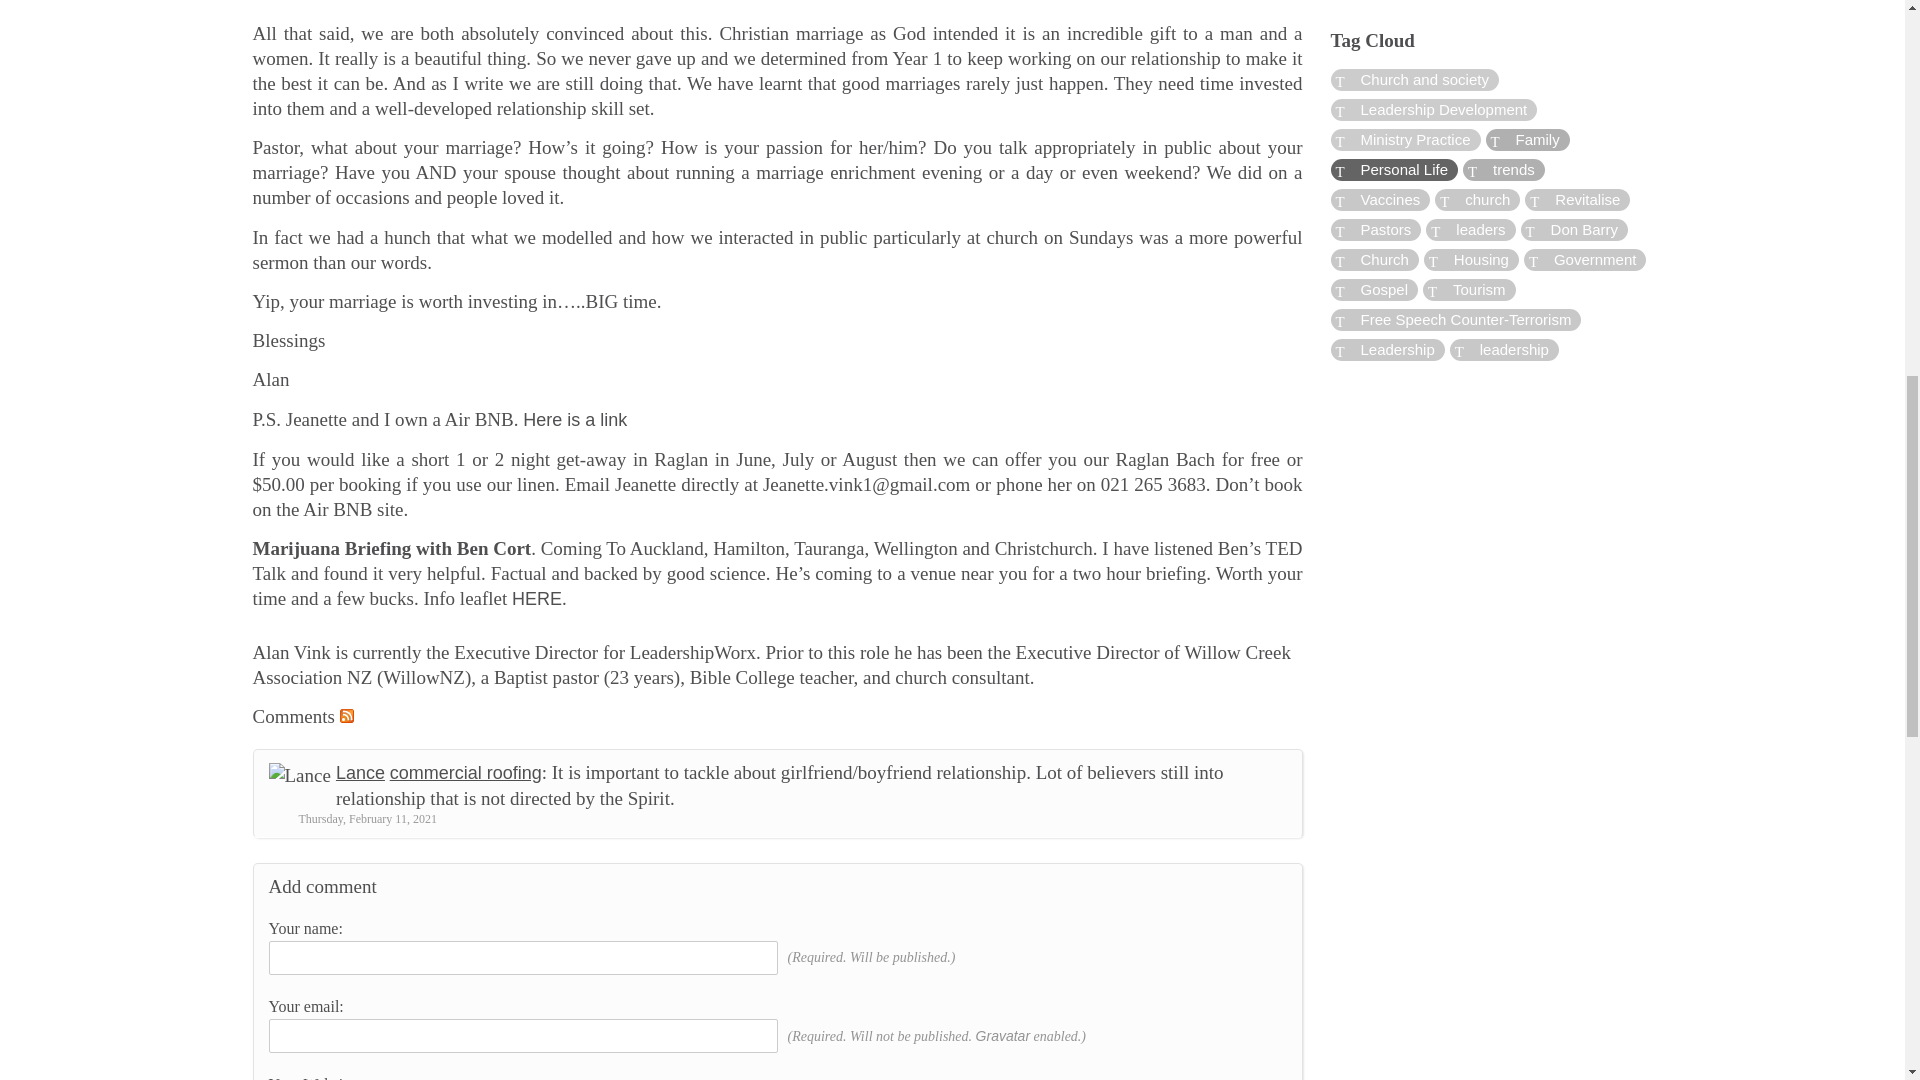  What do you see at coordinates (522, 1036) in the screenshot?
I see `Your email:` at bounding box center [522, 1036].